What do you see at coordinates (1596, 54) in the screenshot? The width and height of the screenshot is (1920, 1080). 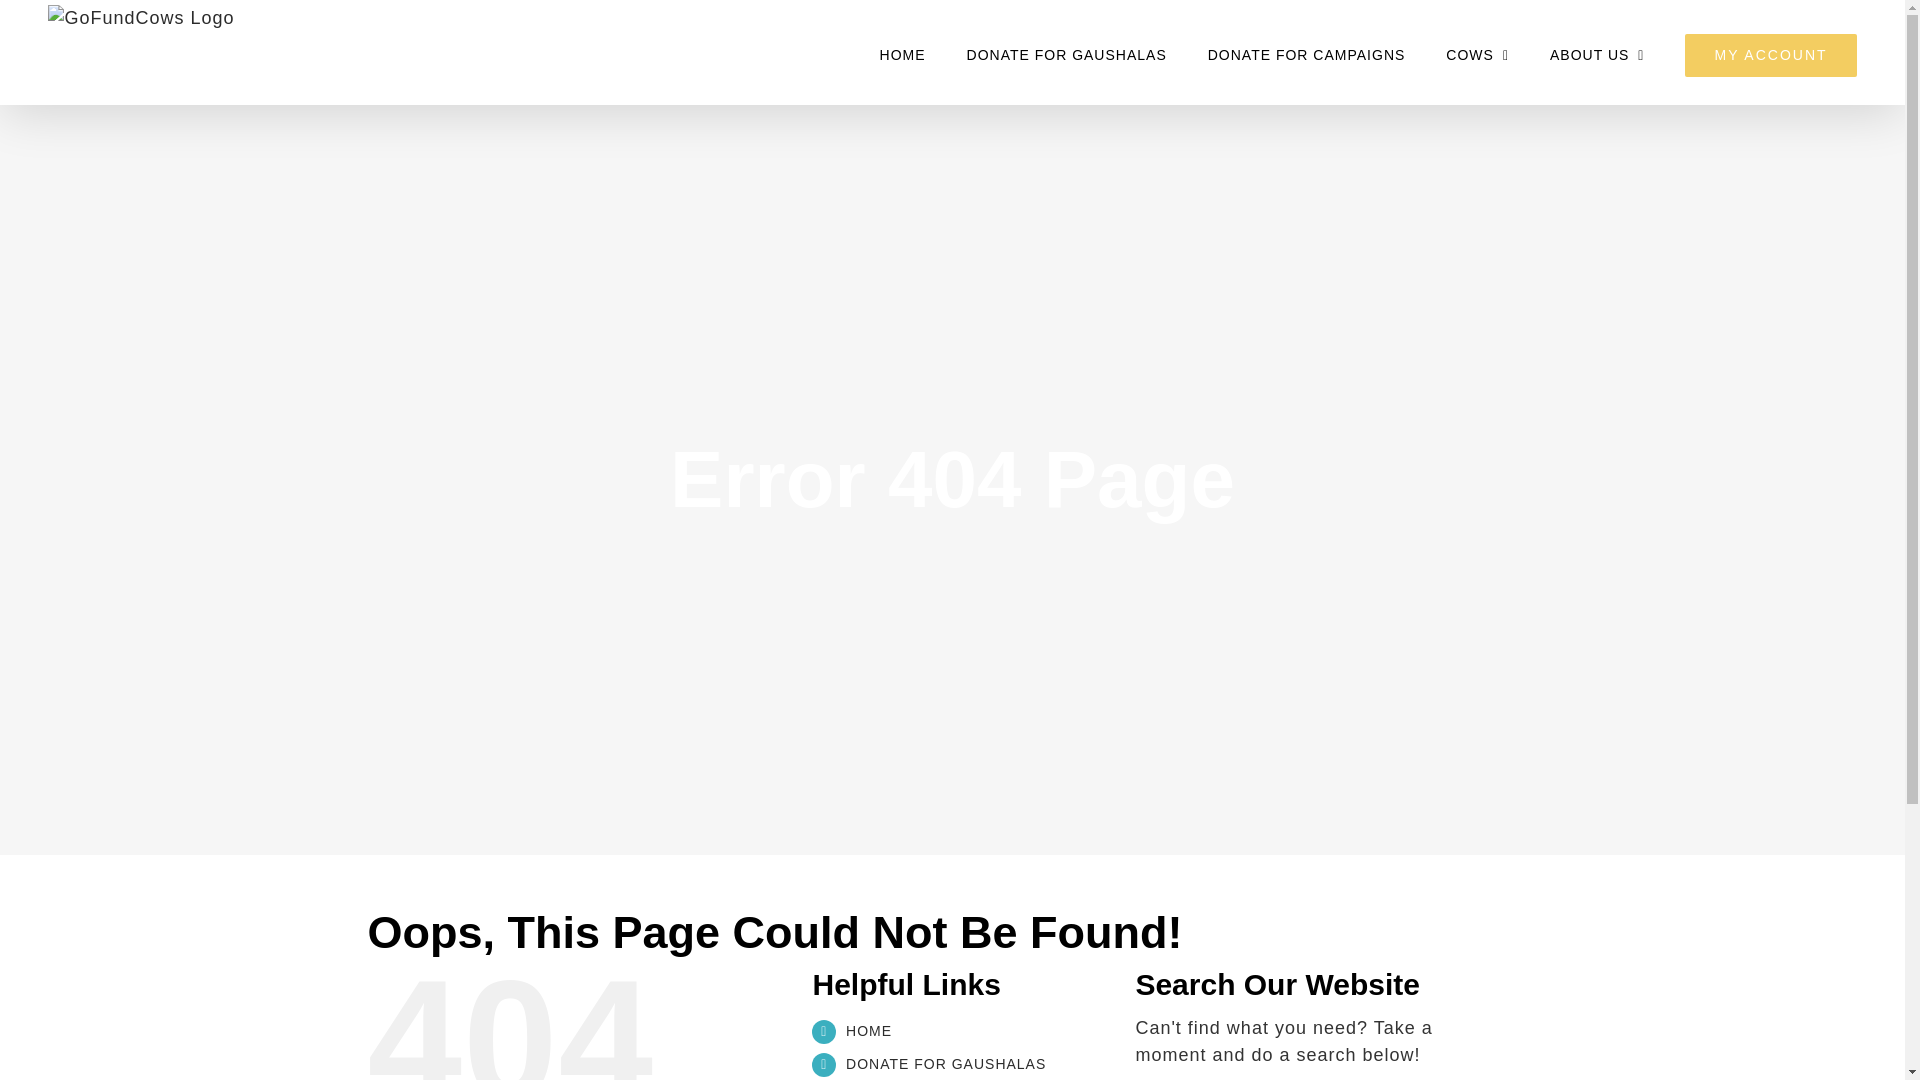 I see `ABOUT US` at bounding box center [1596, 54].